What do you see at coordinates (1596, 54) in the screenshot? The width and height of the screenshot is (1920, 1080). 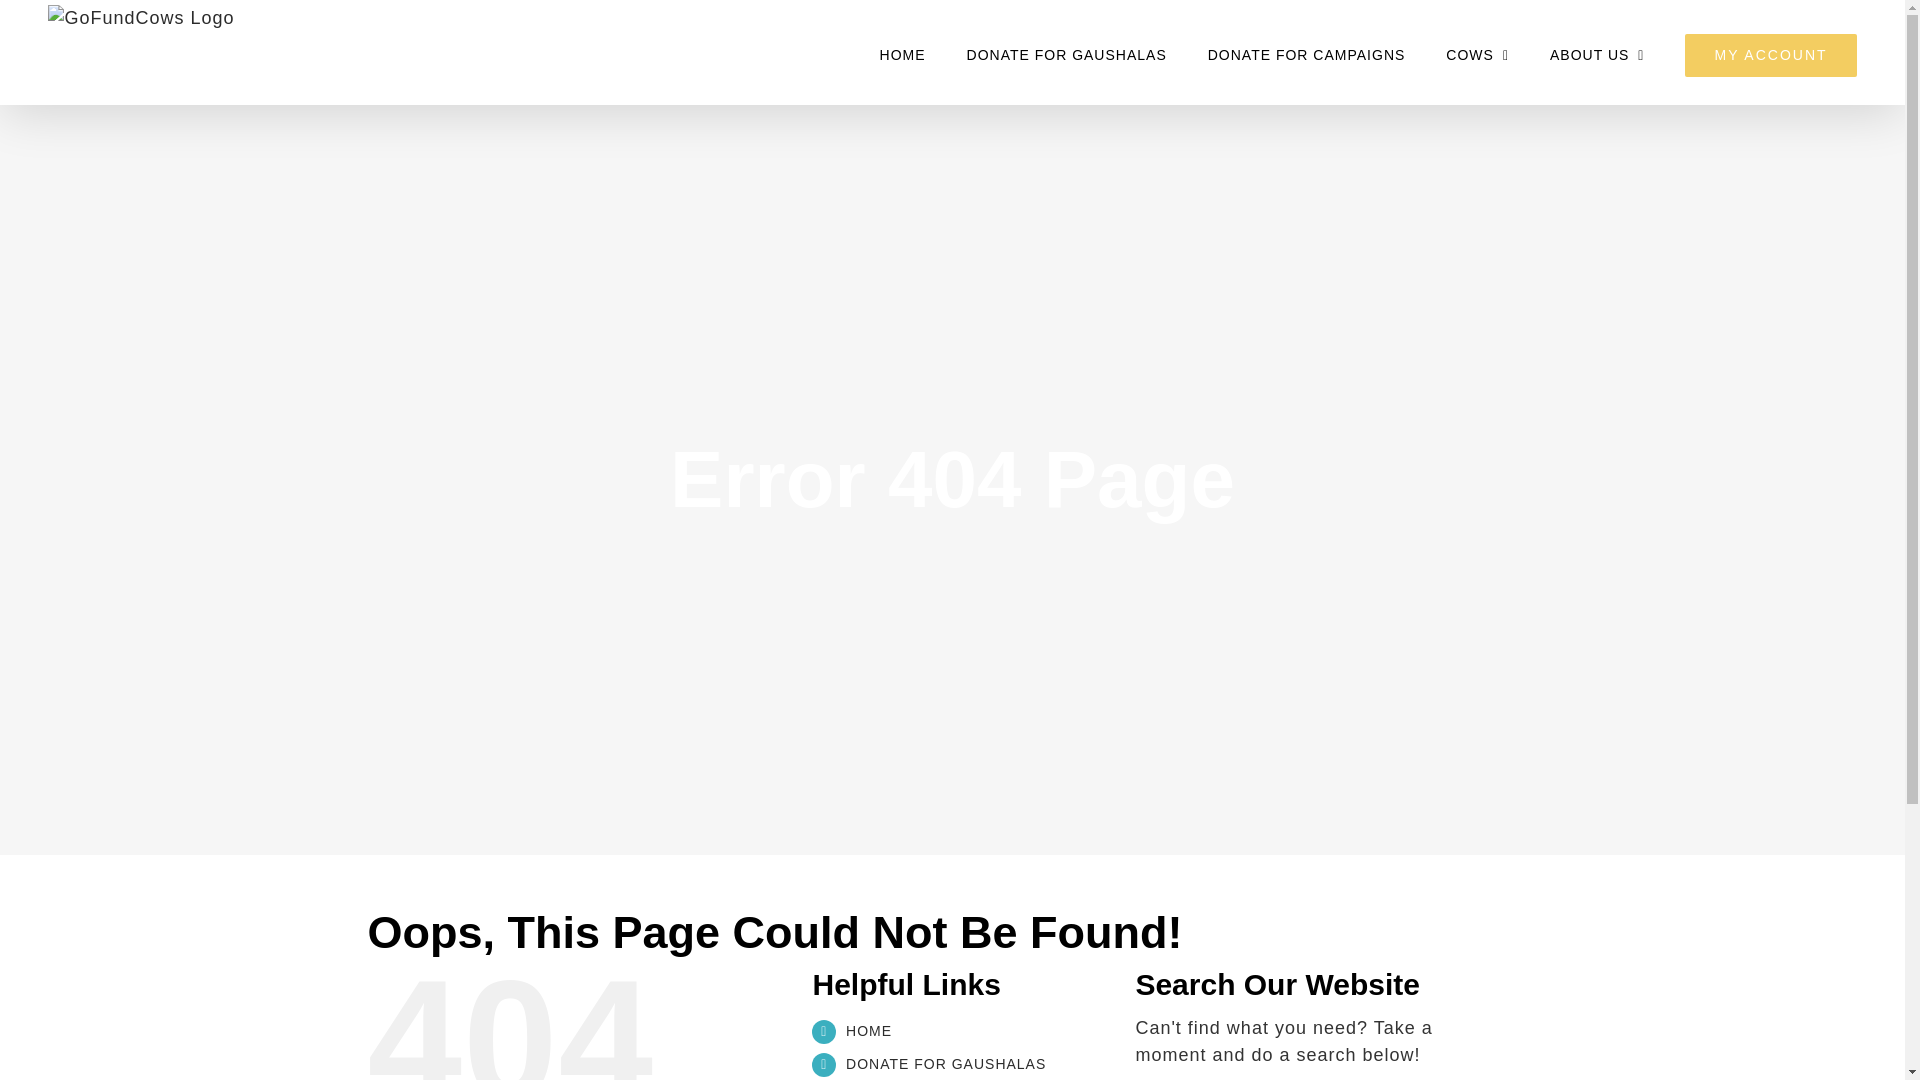 I see `ABOUT US` at bounding box center [1596, 54].